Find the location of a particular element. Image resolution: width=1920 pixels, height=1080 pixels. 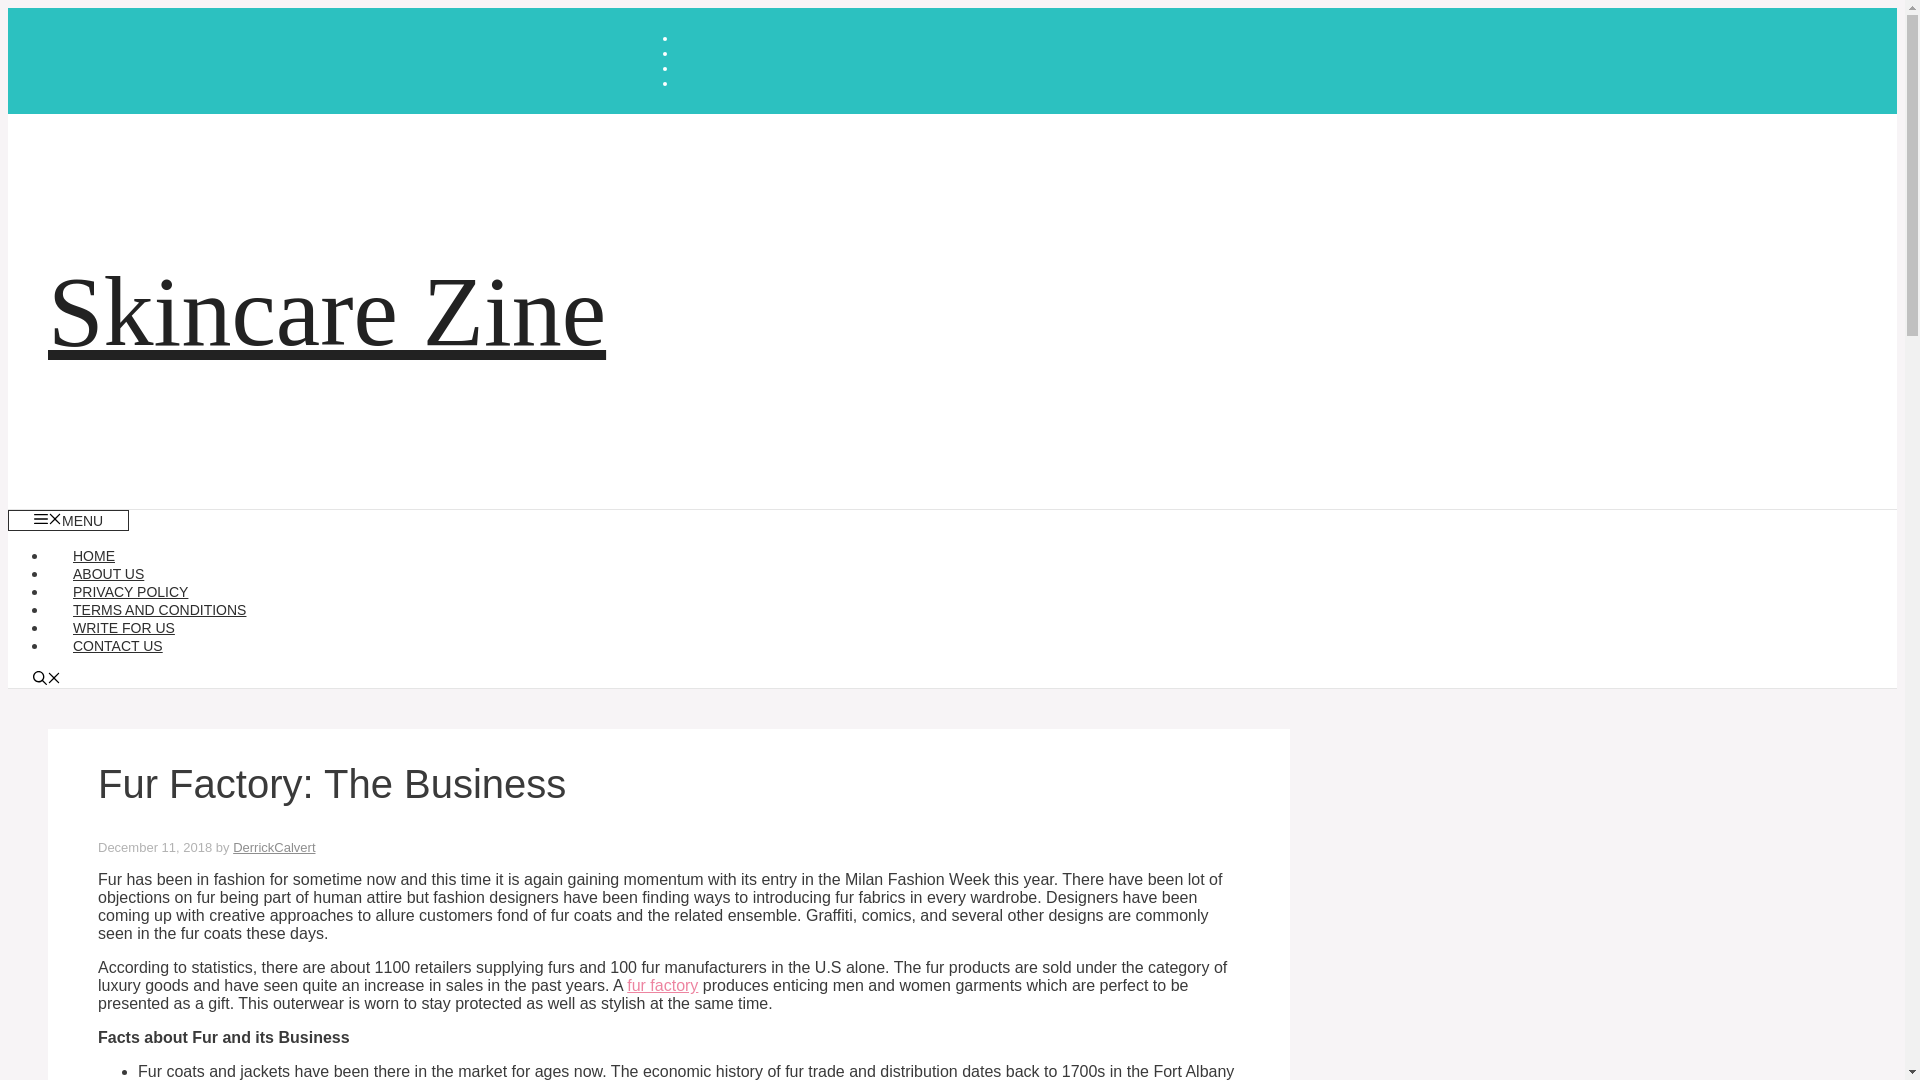

fur factory is located at coordinates (662, 985).